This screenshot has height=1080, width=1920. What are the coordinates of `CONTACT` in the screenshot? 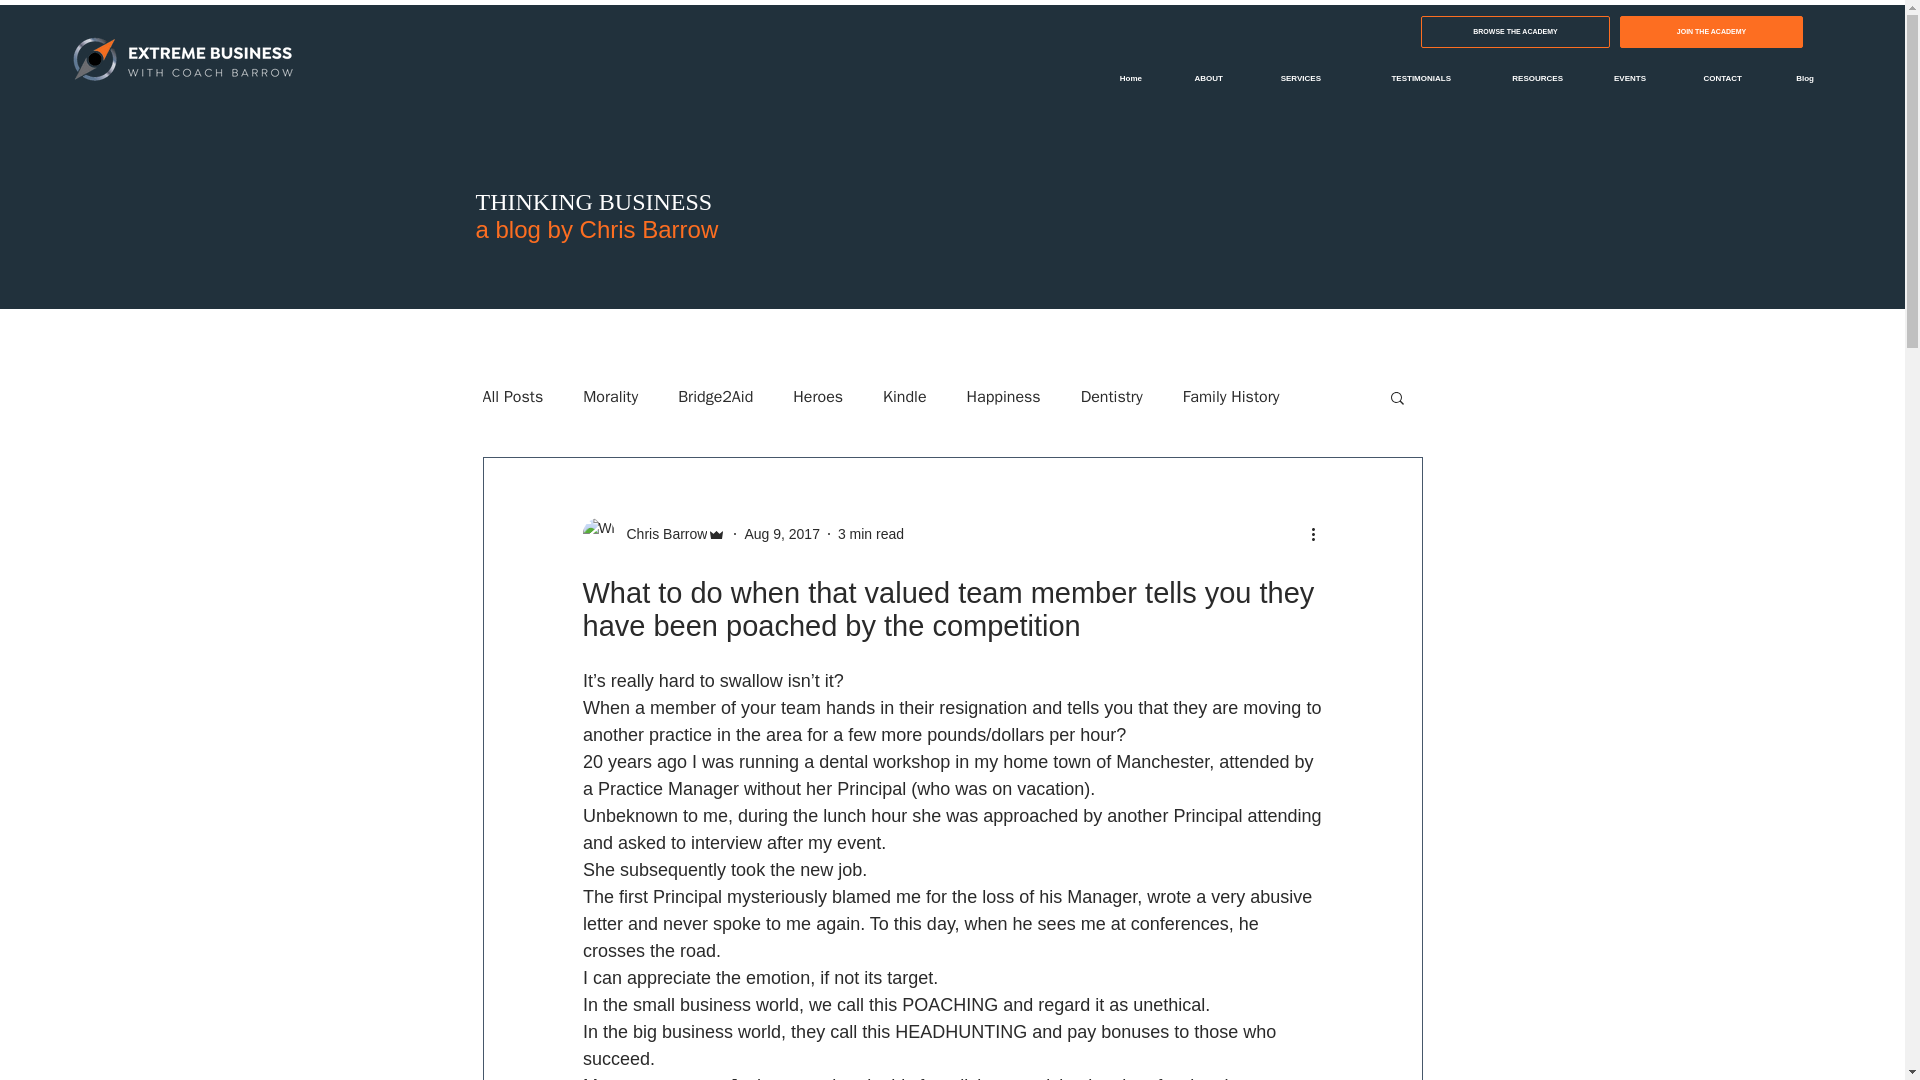 It's located at (1708, 78).